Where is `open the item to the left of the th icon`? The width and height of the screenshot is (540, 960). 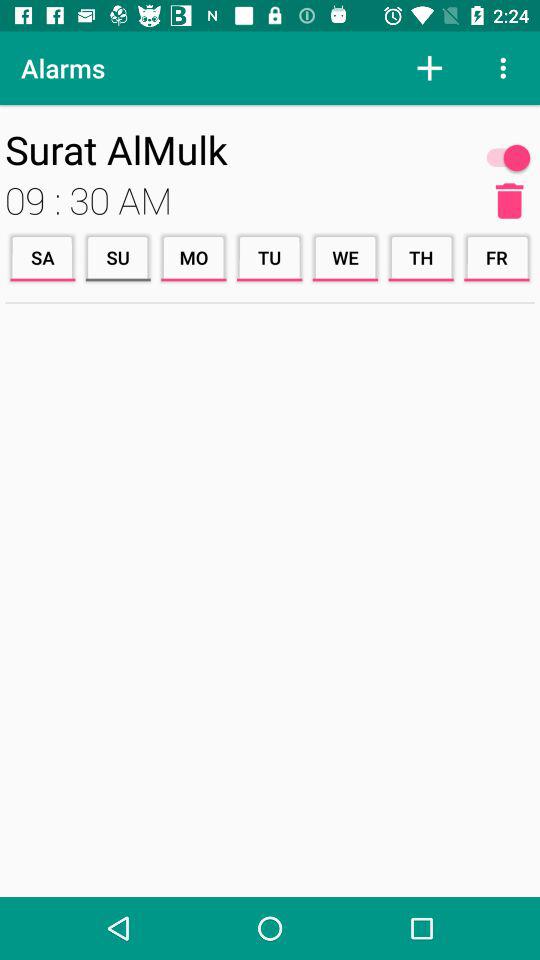 open the item to the left of the th icon is located at coordinates (345, 258).